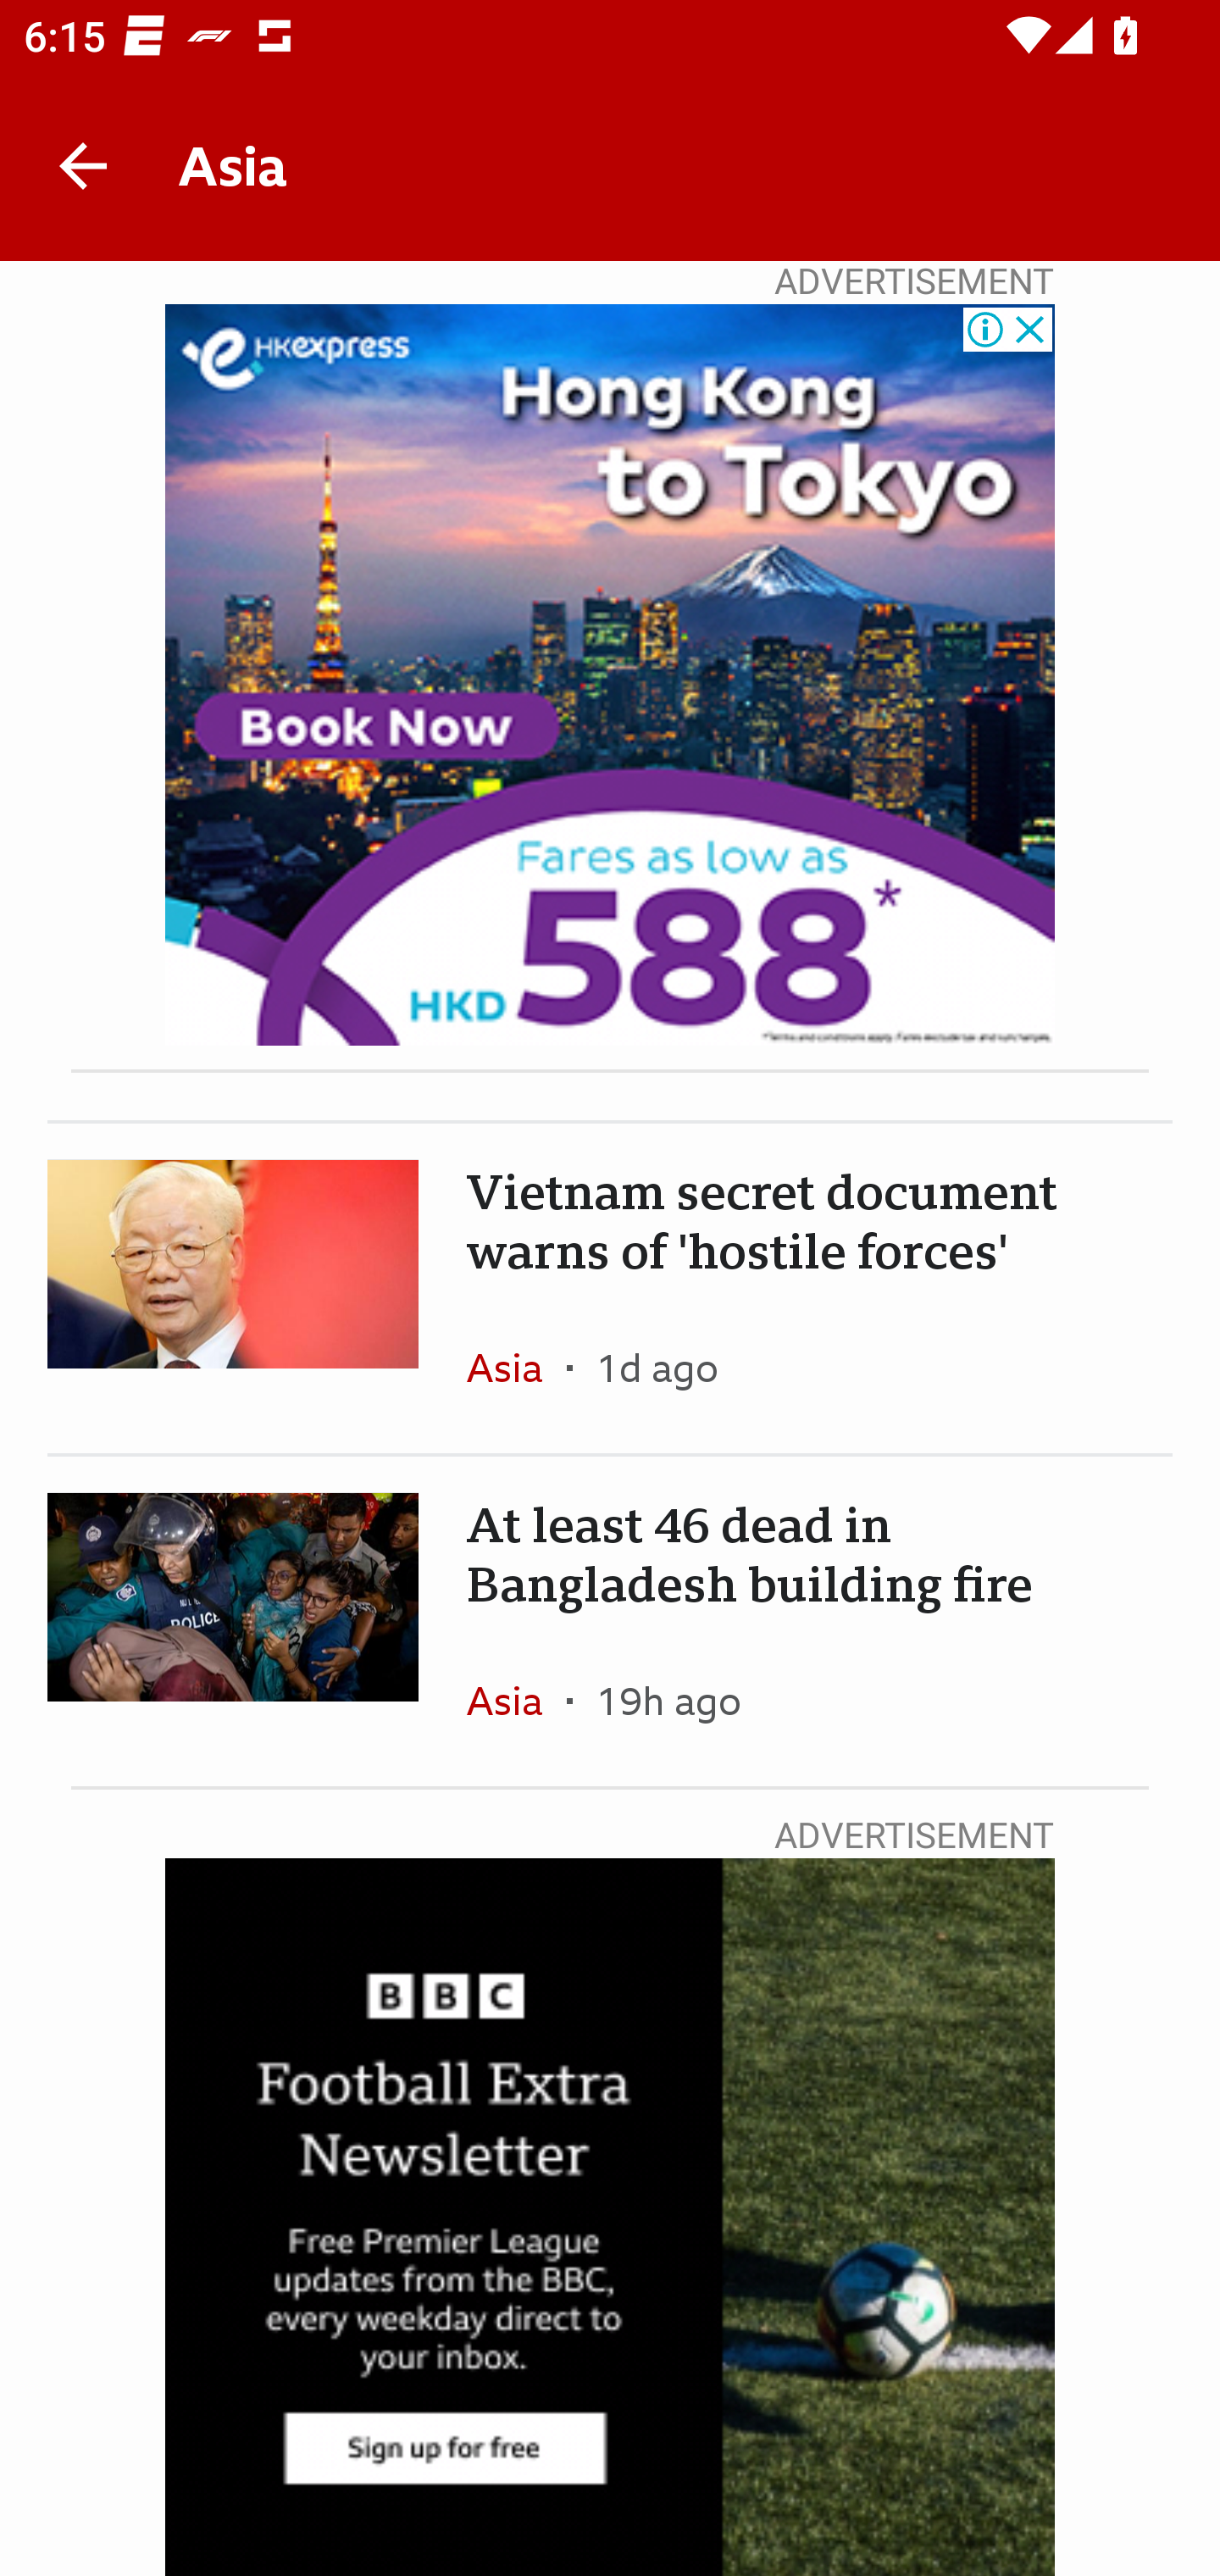 Image resolution: width=1220 pixels, height=2576 pixels. What do you see at coordinates (83, 166) in the screenshot?
I see `Back` at bounding box center [83, 166].